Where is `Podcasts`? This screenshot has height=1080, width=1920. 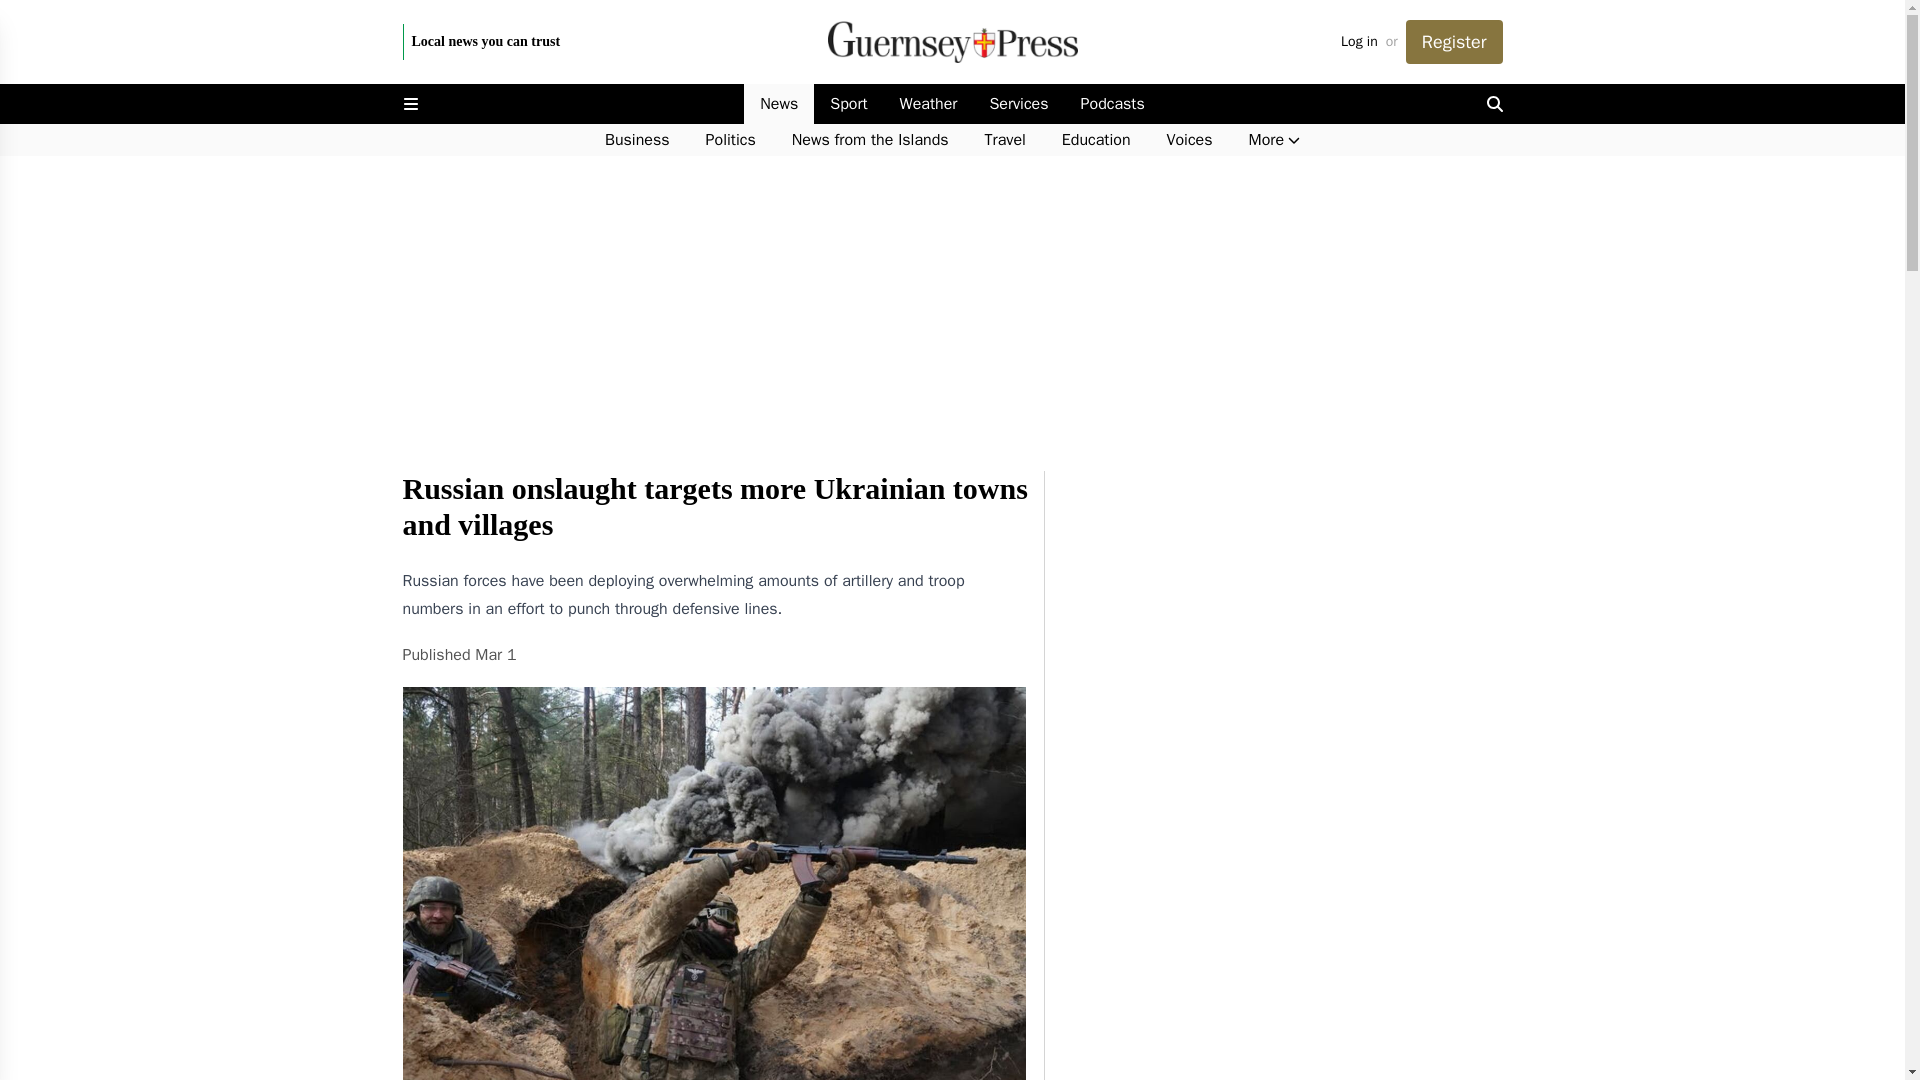 Podcasts is located at coordinates (1113, 104).